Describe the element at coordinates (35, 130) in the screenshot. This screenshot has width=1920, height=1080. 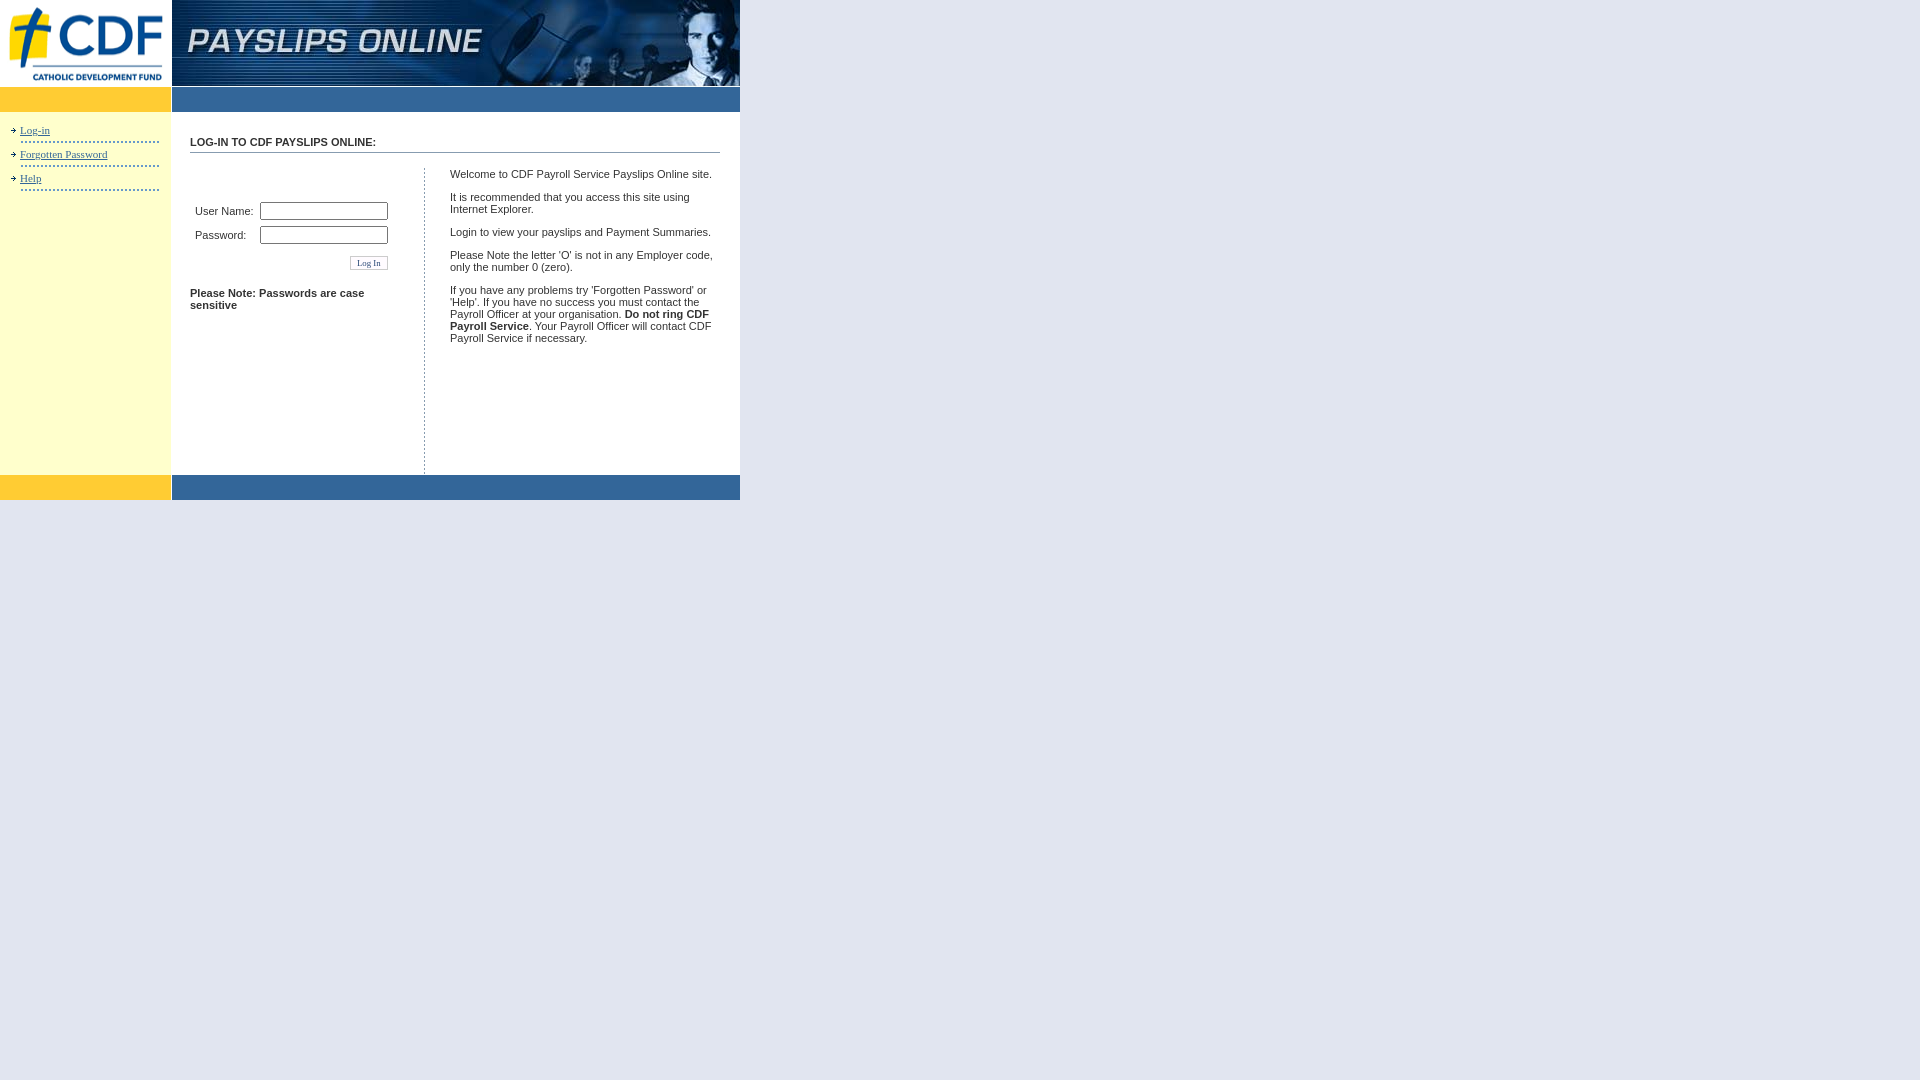
I see `Log-in` at that location.